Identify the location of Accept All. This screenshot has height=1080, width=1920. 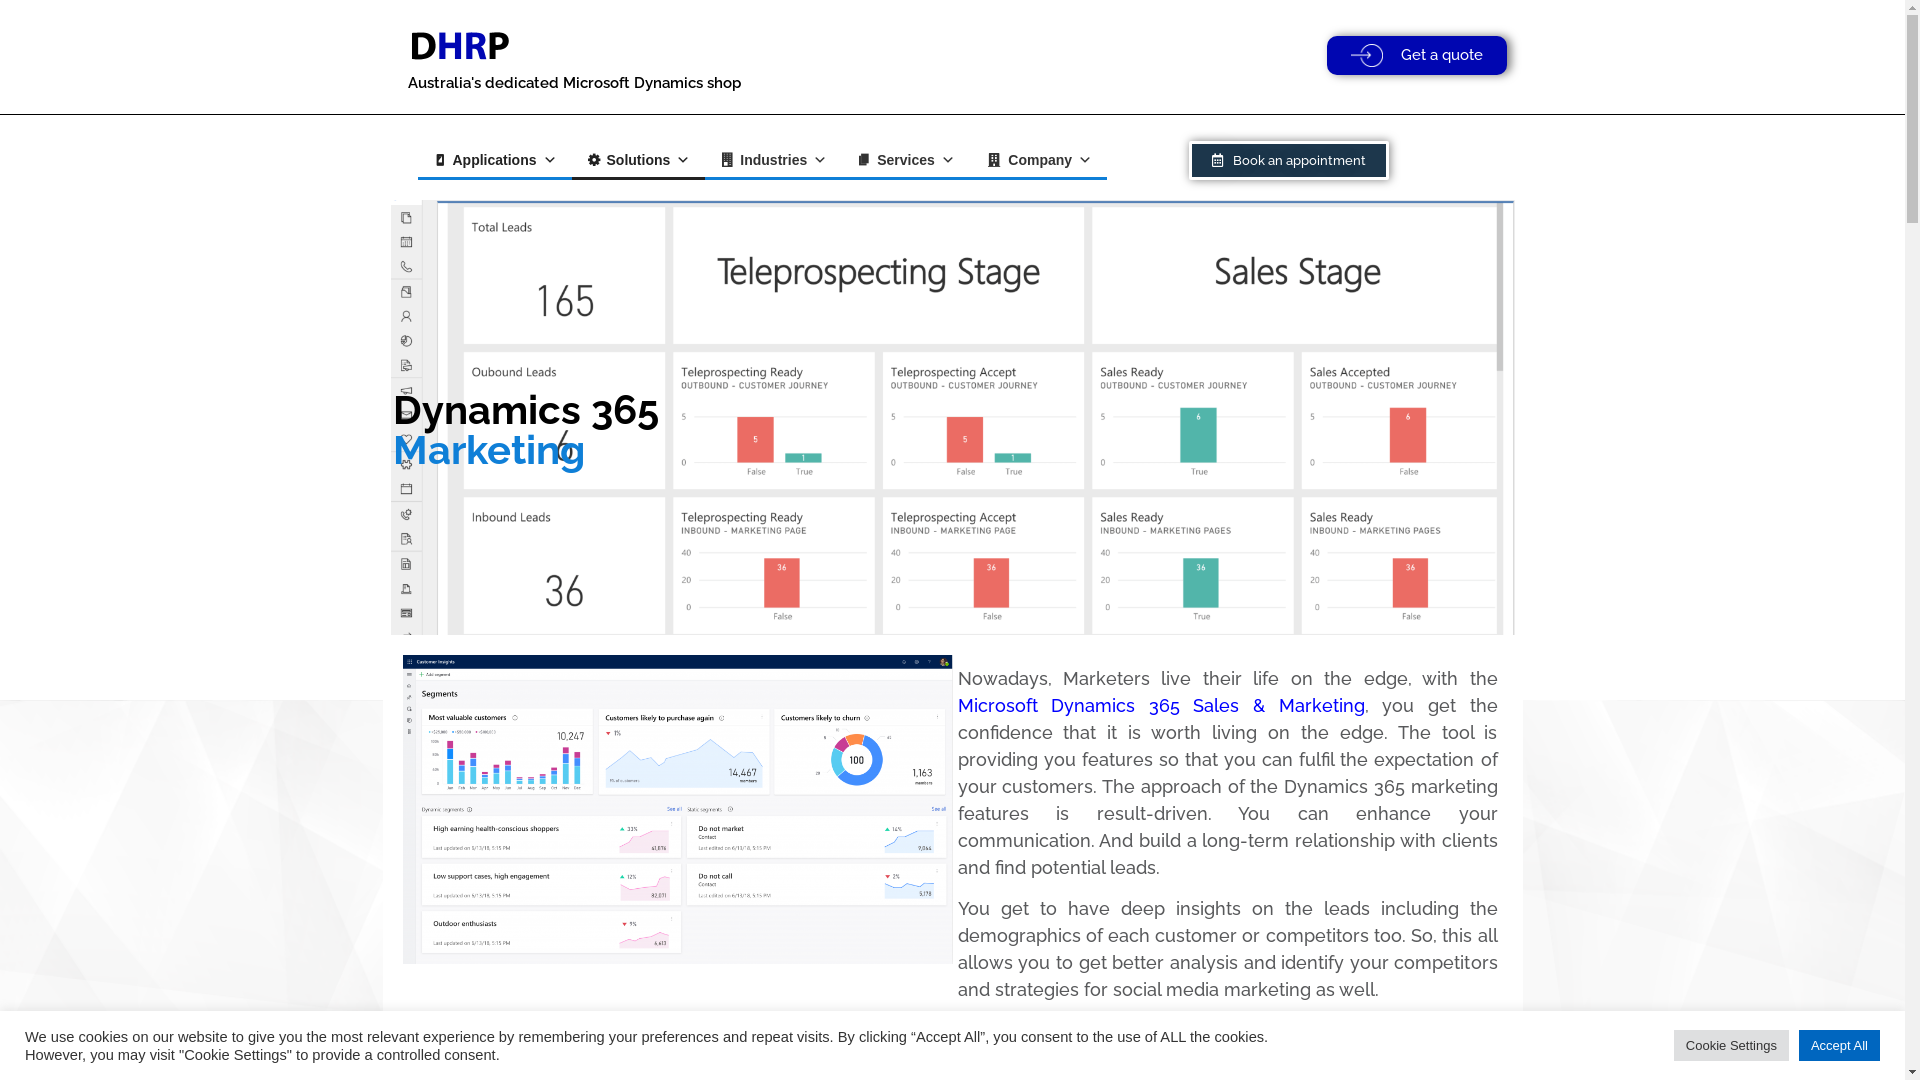
(1840, 1046).